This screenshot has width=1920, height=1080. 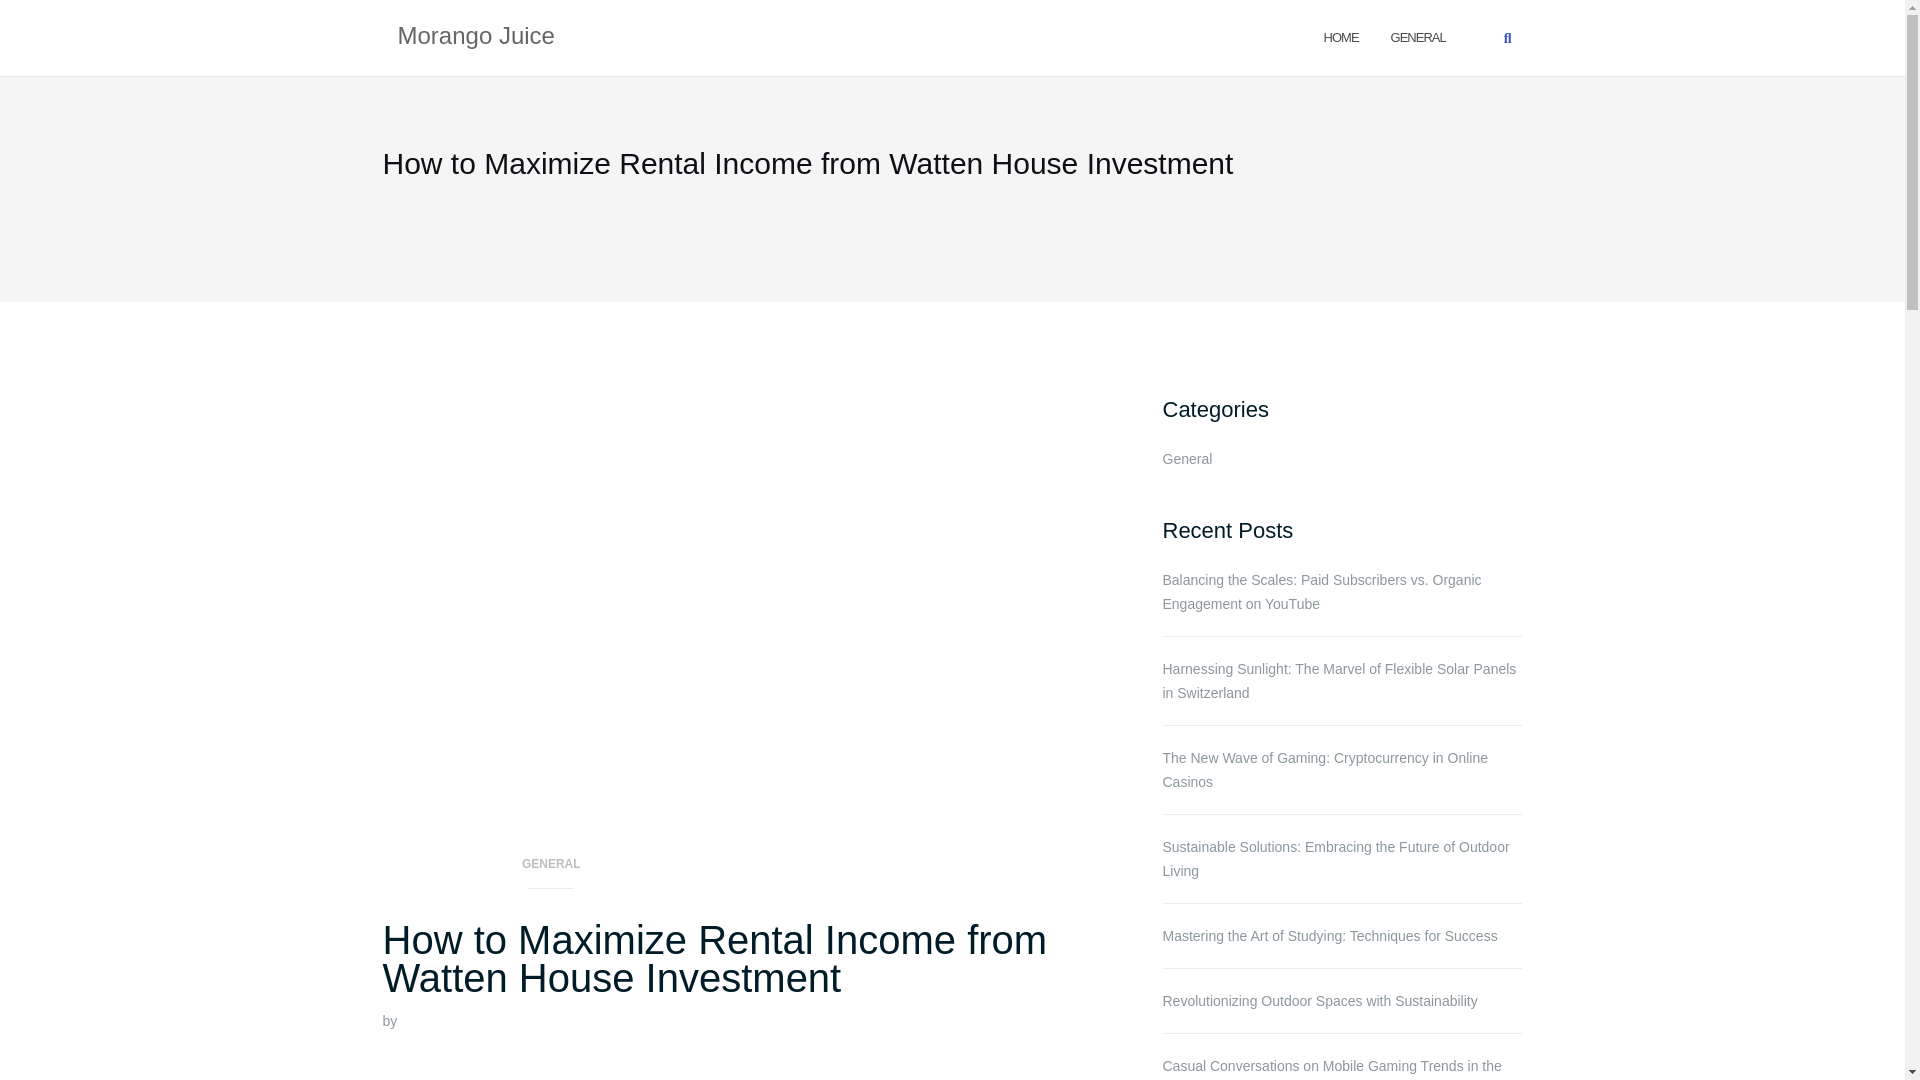 I want to click on How to Maximize Rental Income from Watten House Investment, so click(x=714, y=959).